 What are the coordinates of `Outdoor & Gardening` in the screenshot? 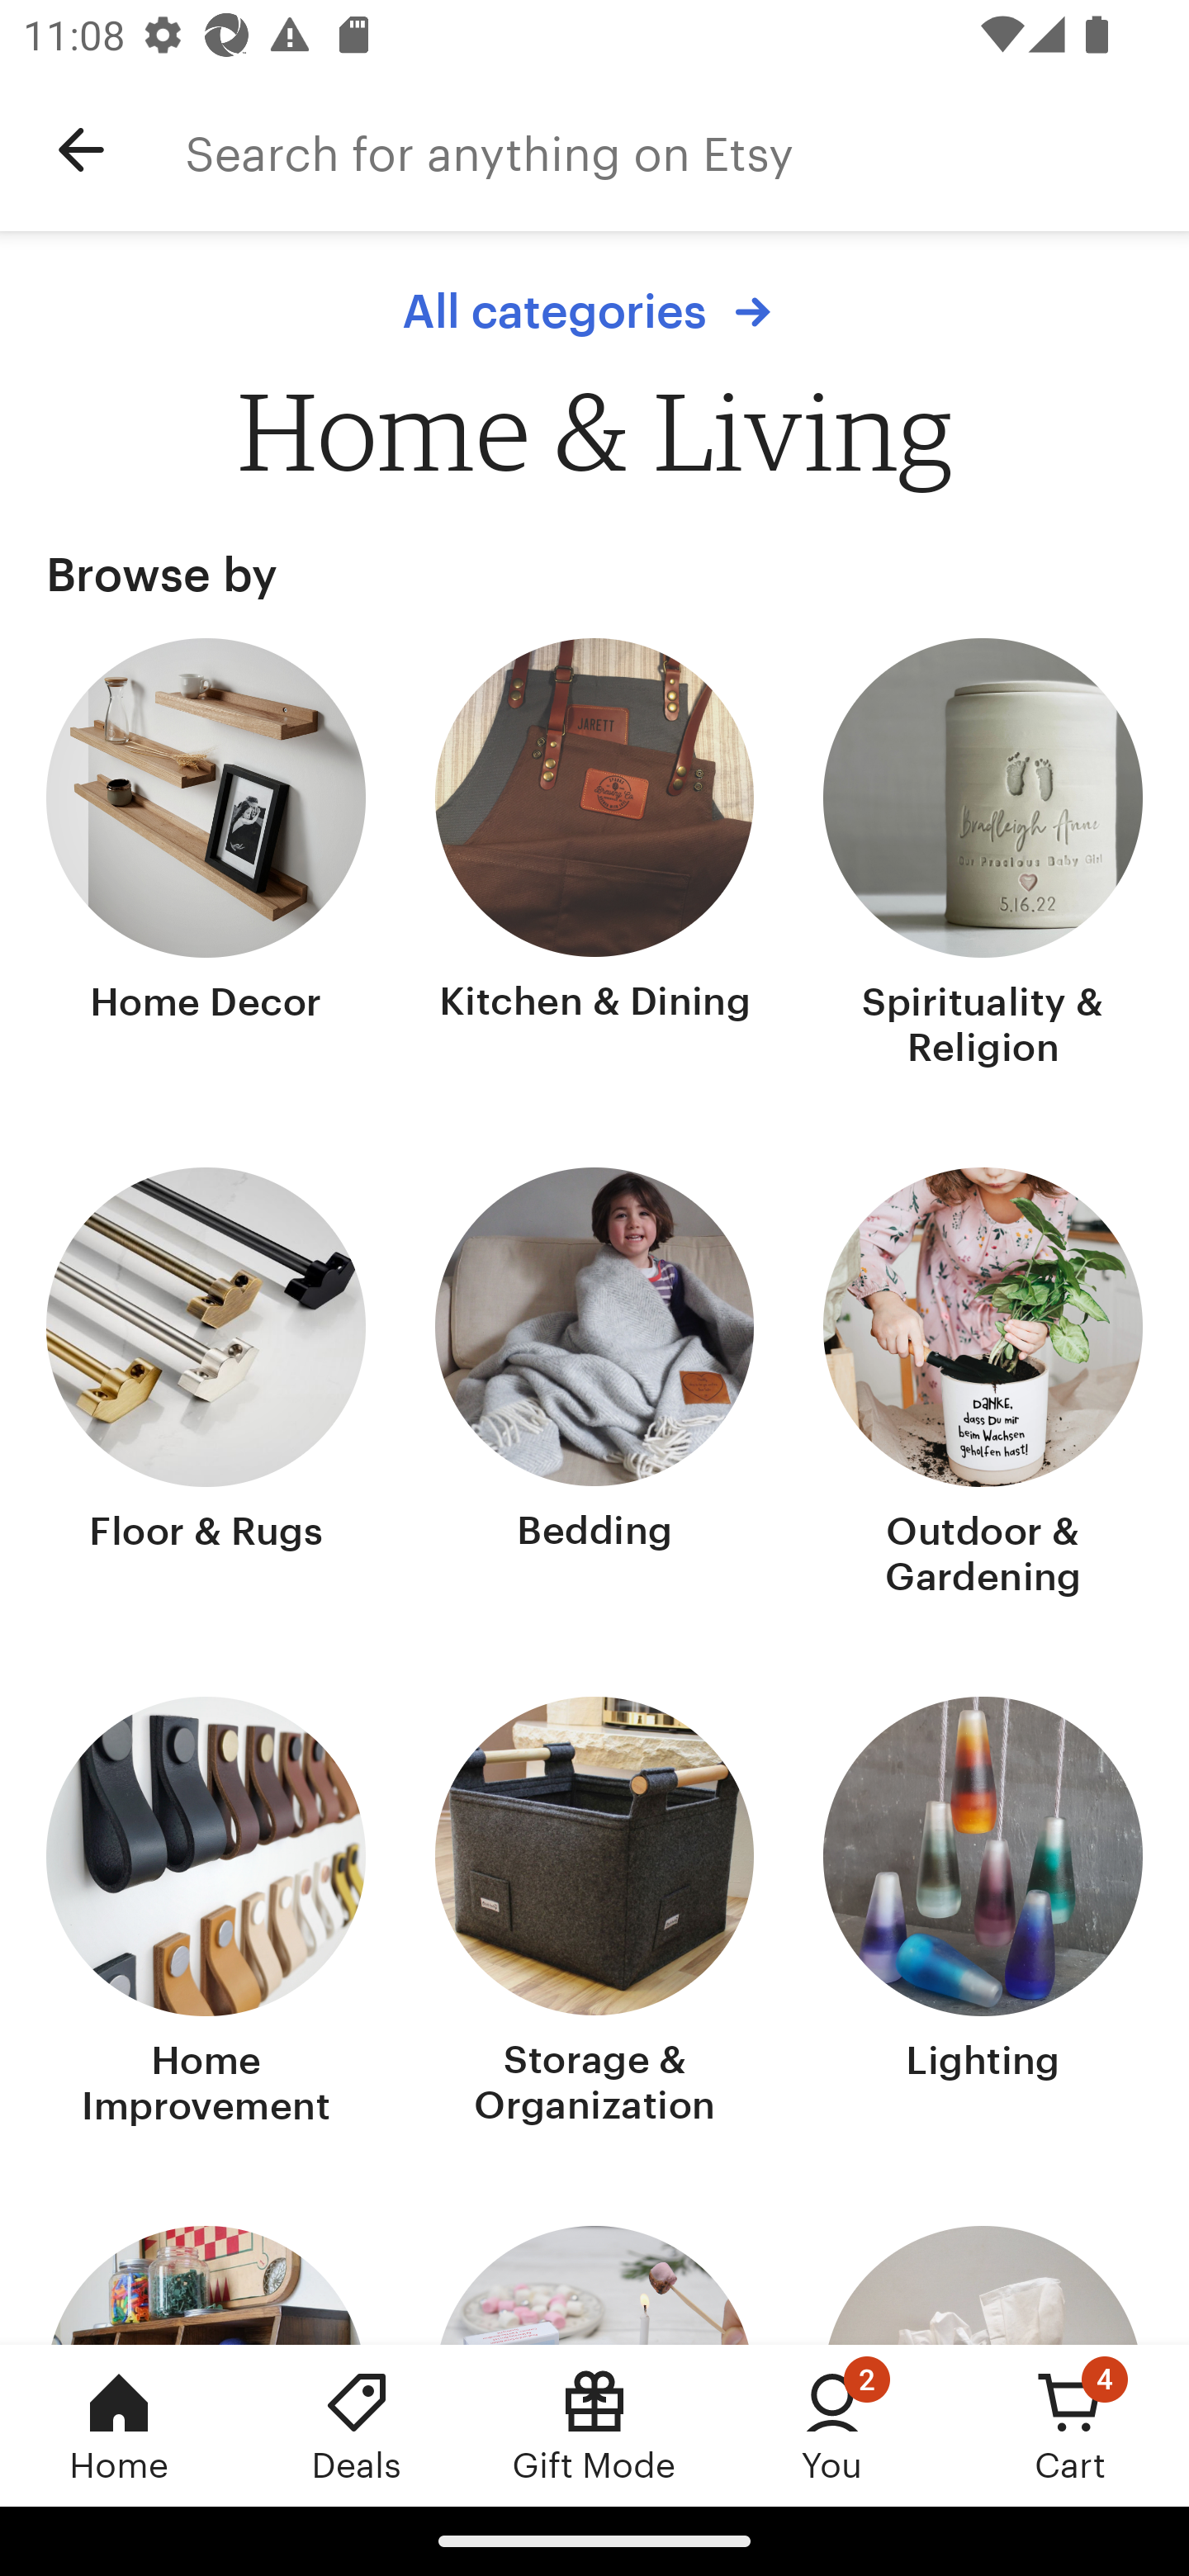 It's located at (983, 1385).